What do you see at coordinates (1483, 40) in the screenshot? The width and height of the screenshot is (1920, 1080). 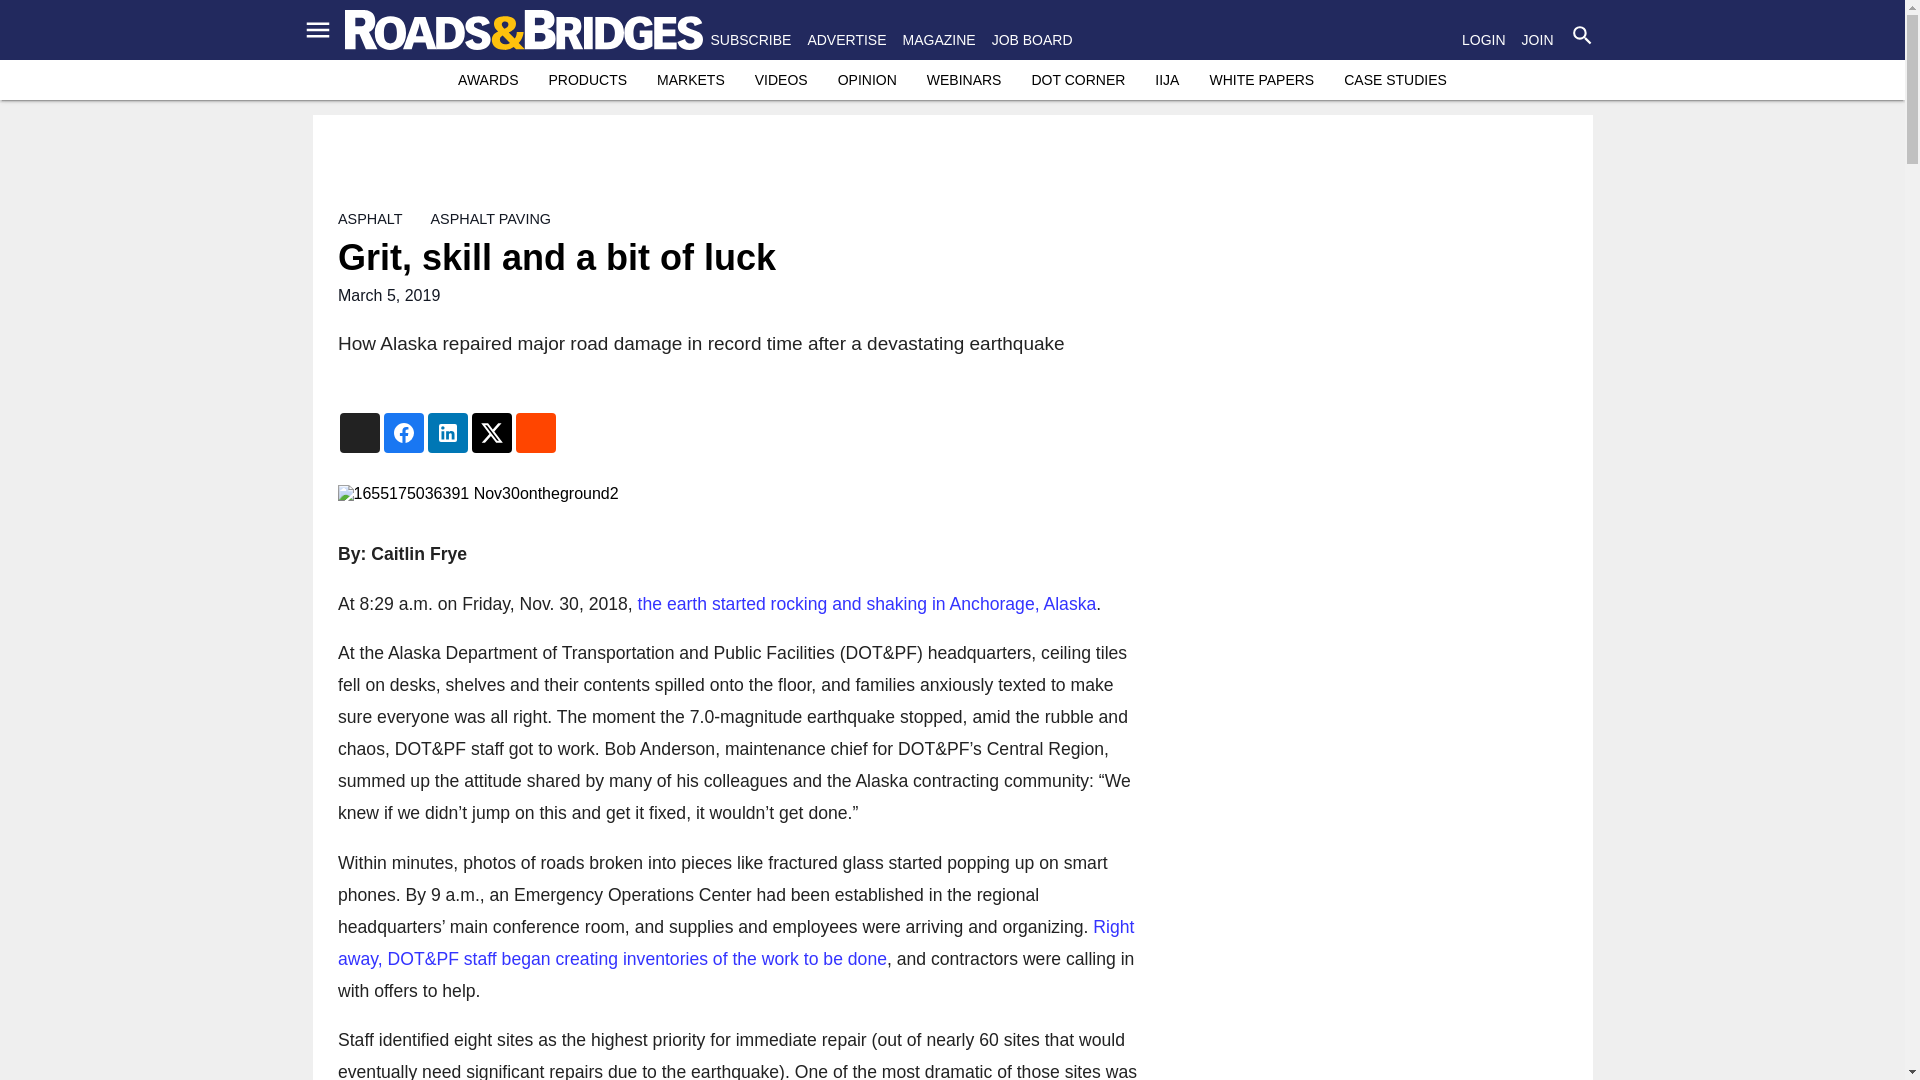 I see `LOGIN` at bounding box center [1483, 40].